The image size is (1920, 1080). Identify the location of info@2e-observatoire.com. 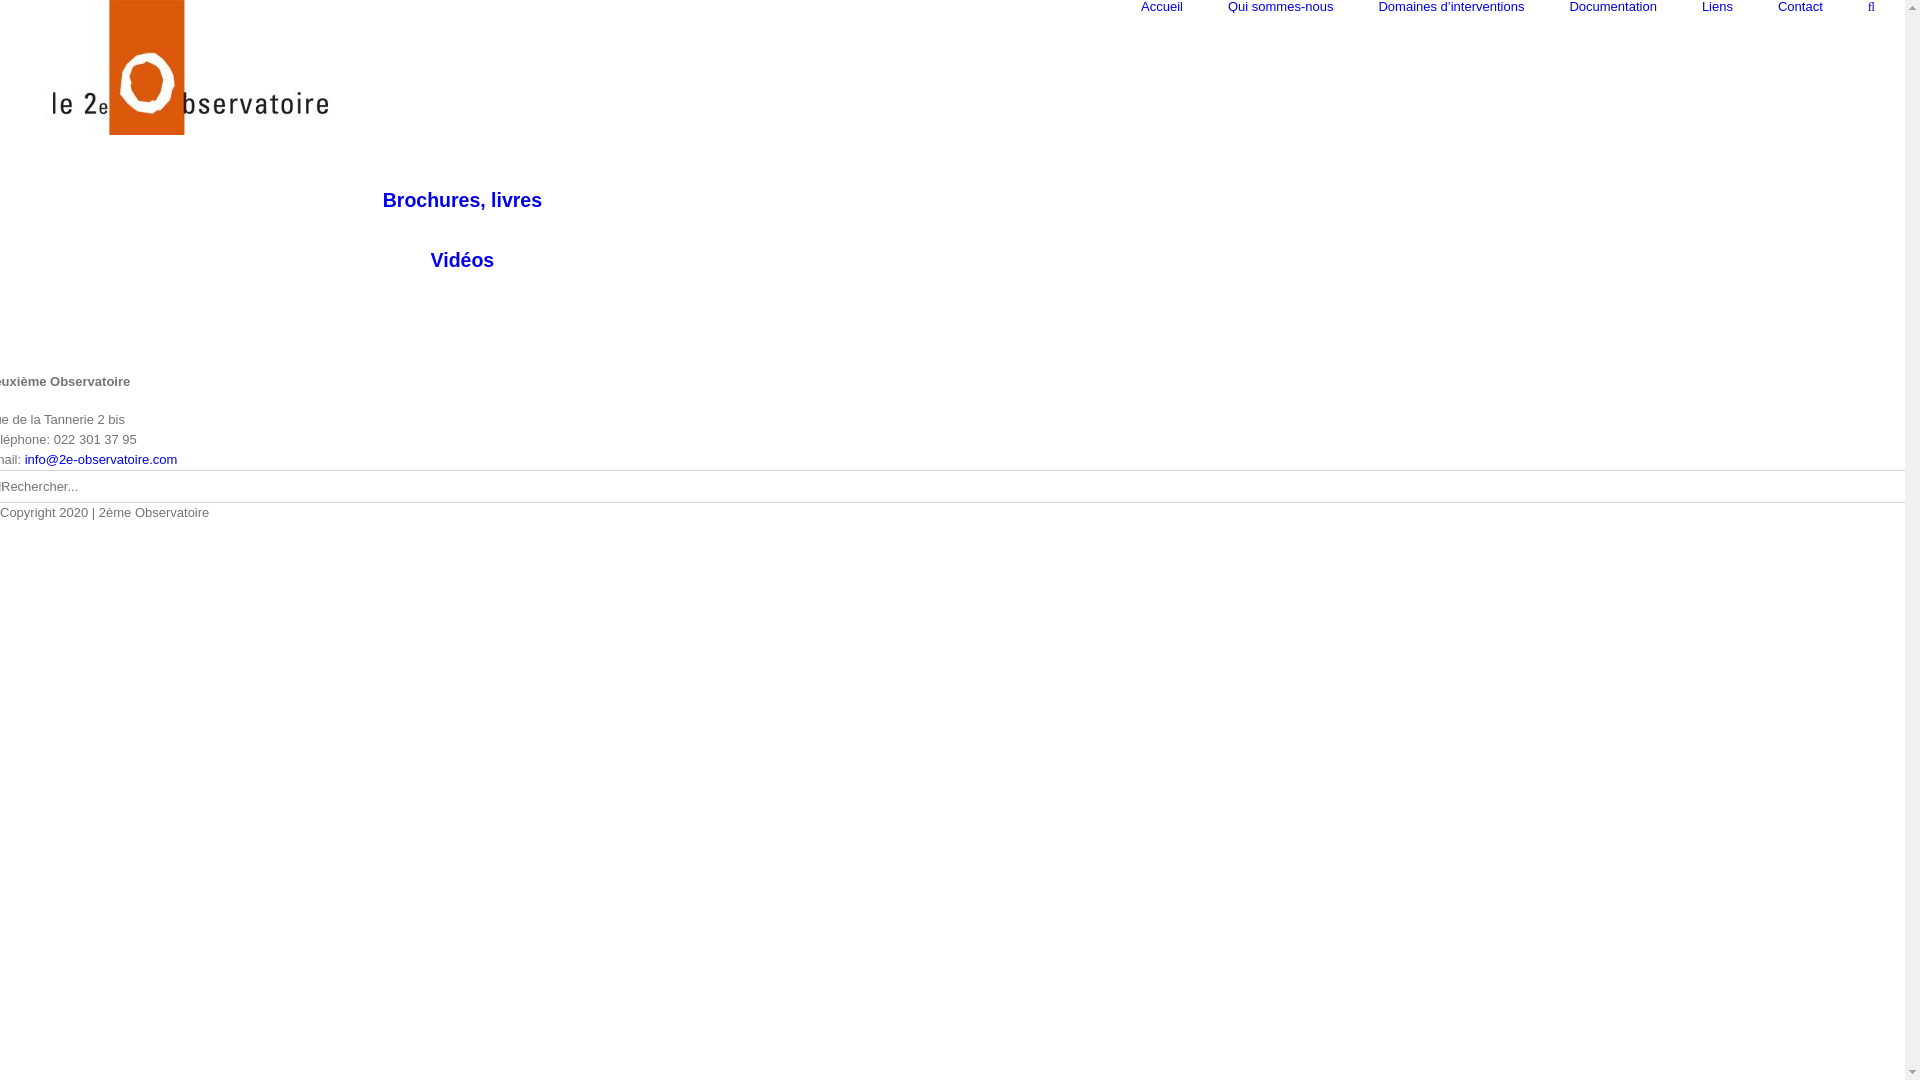
(102, 460).